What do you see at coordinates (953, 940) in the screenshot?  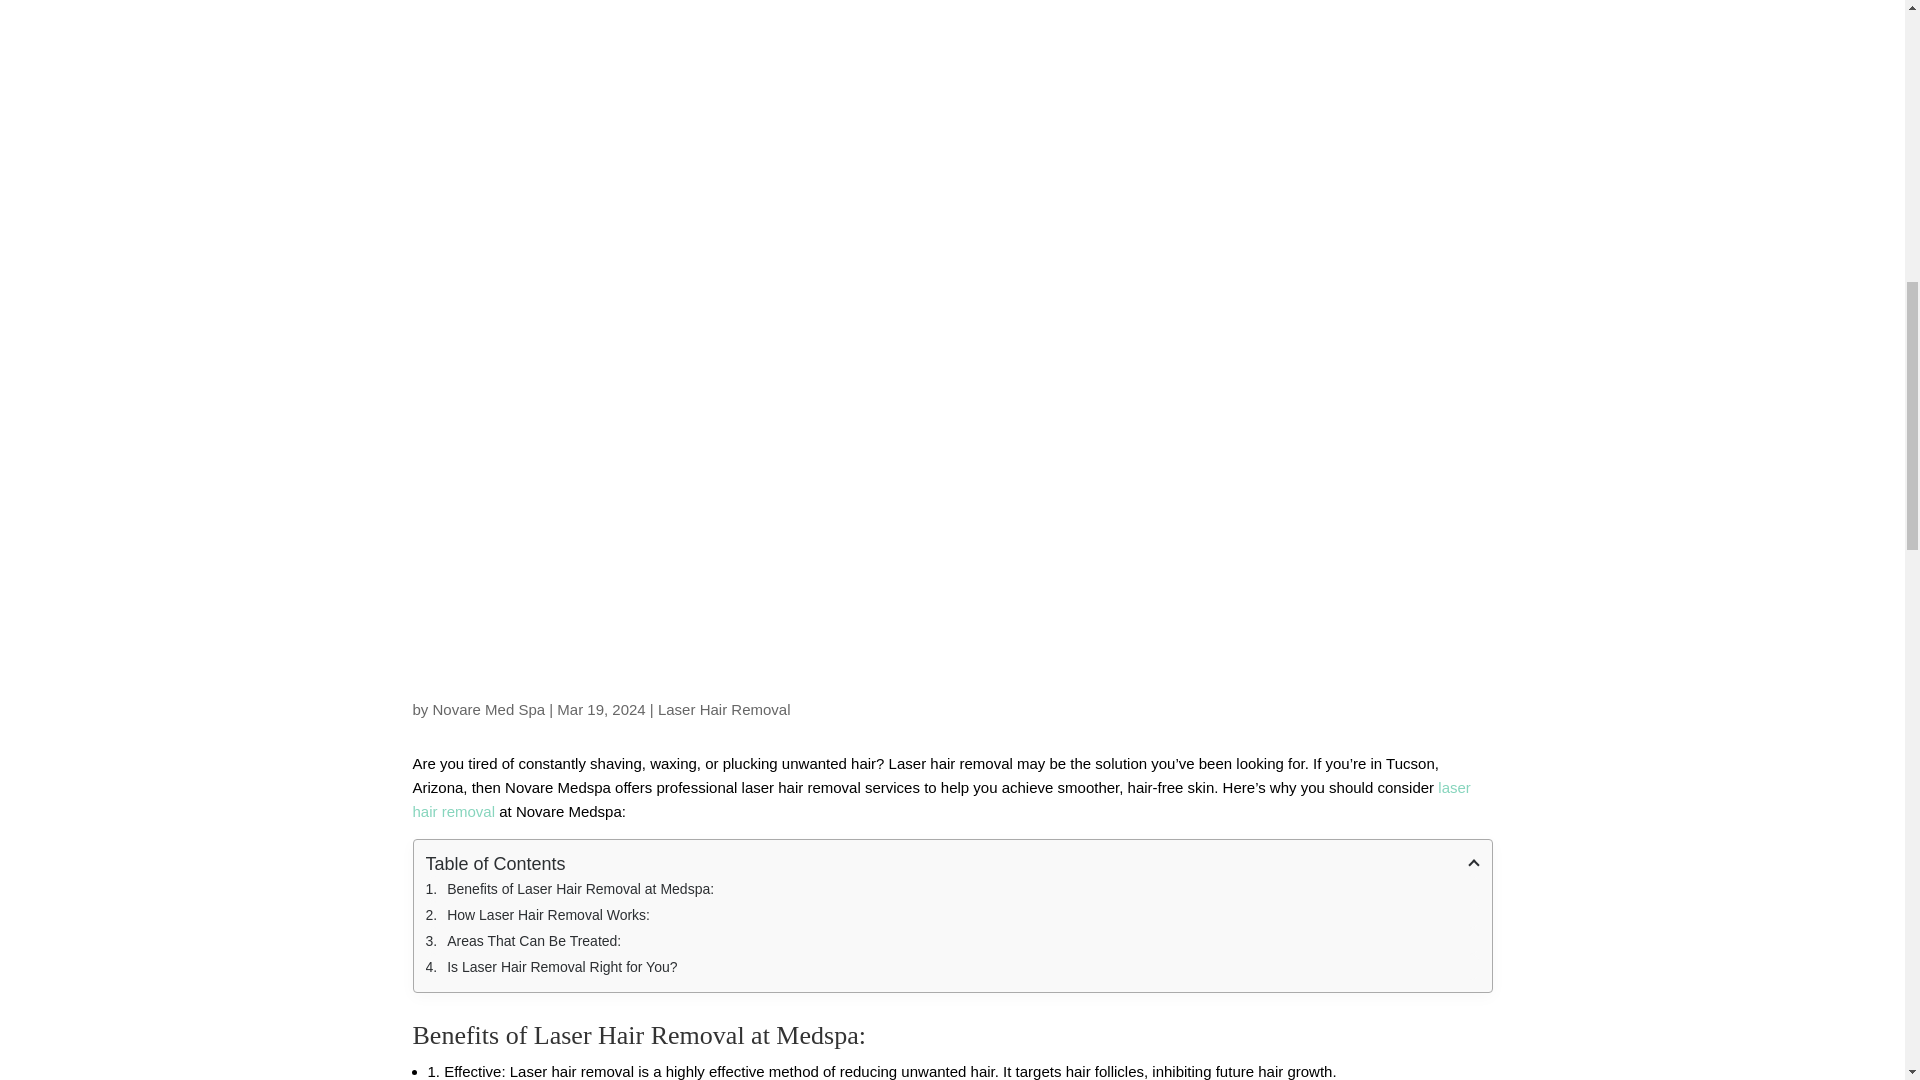 I see `Areas That Can Be Treated:` at bounding box center [953, 940].